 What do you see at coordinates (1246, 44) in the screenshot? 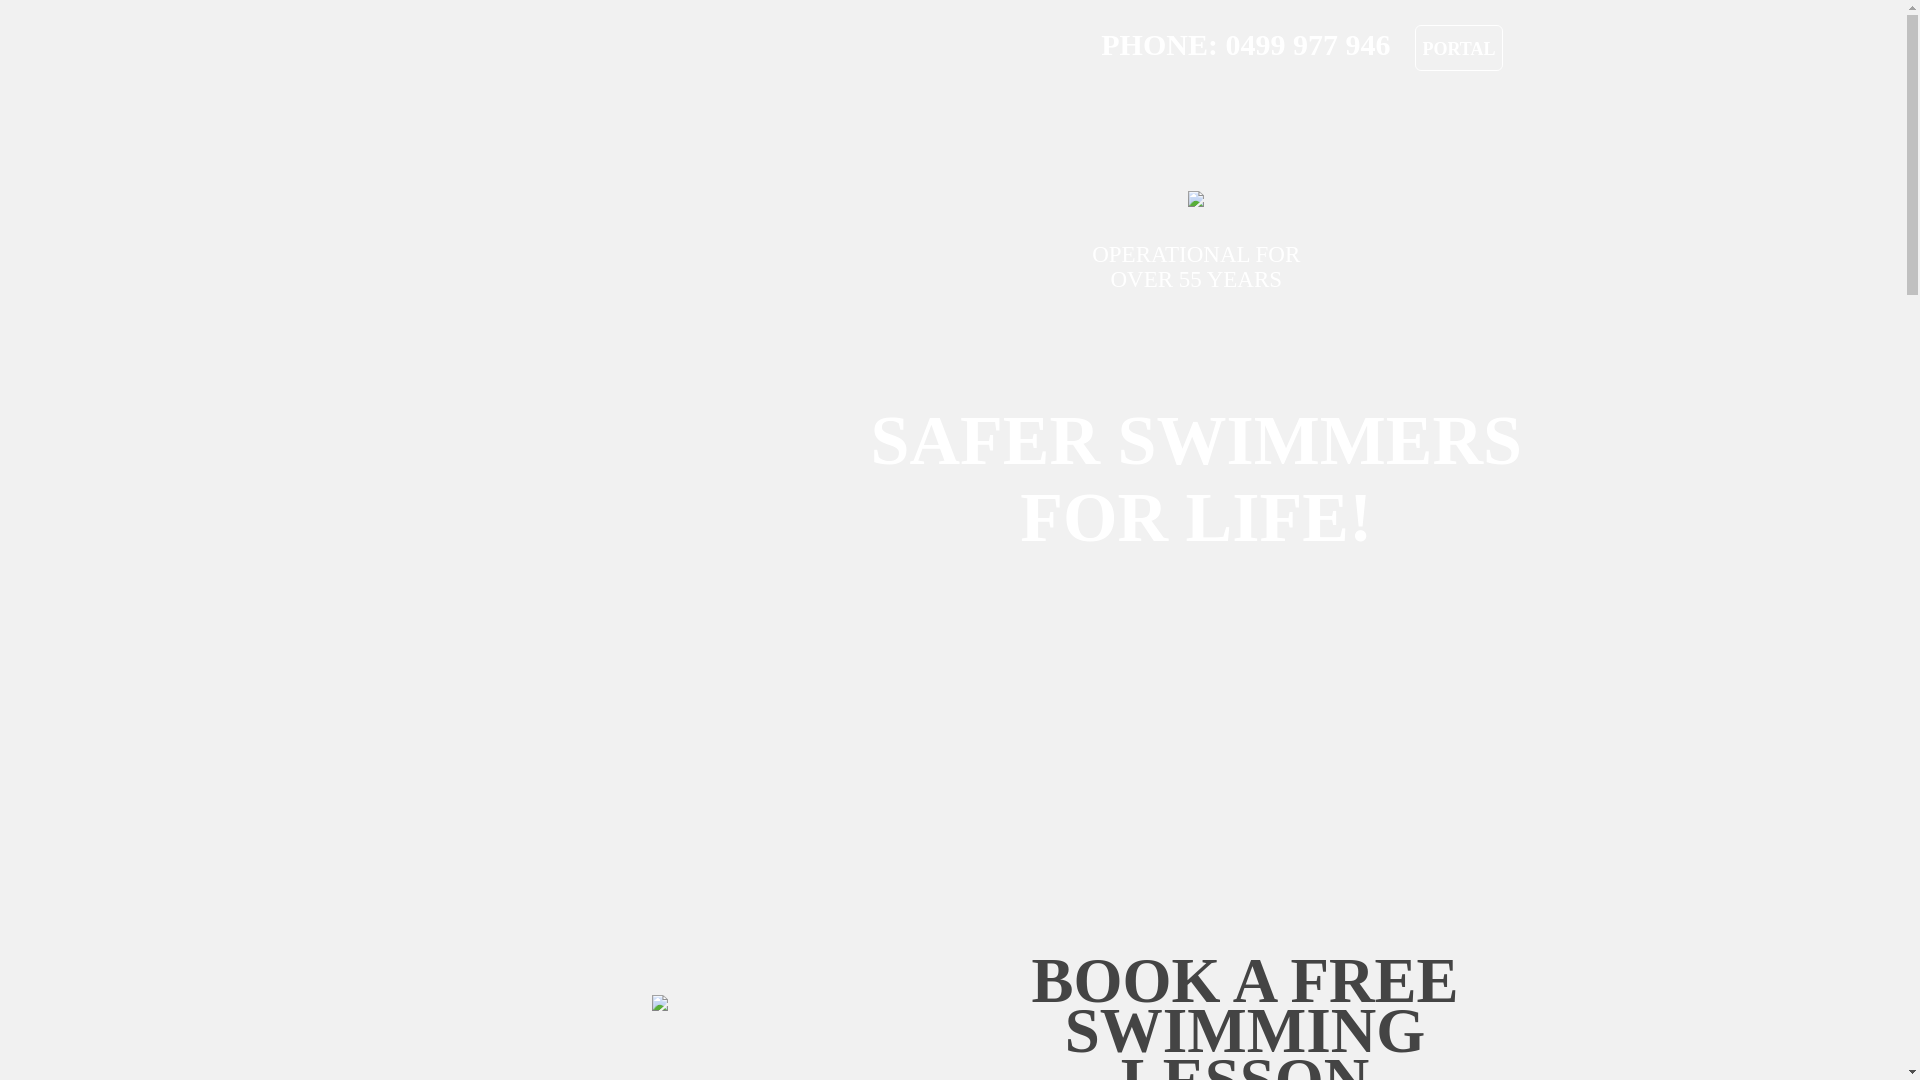
I see `PHONE: 0499 977 946` at bounding box center [1246, 44].